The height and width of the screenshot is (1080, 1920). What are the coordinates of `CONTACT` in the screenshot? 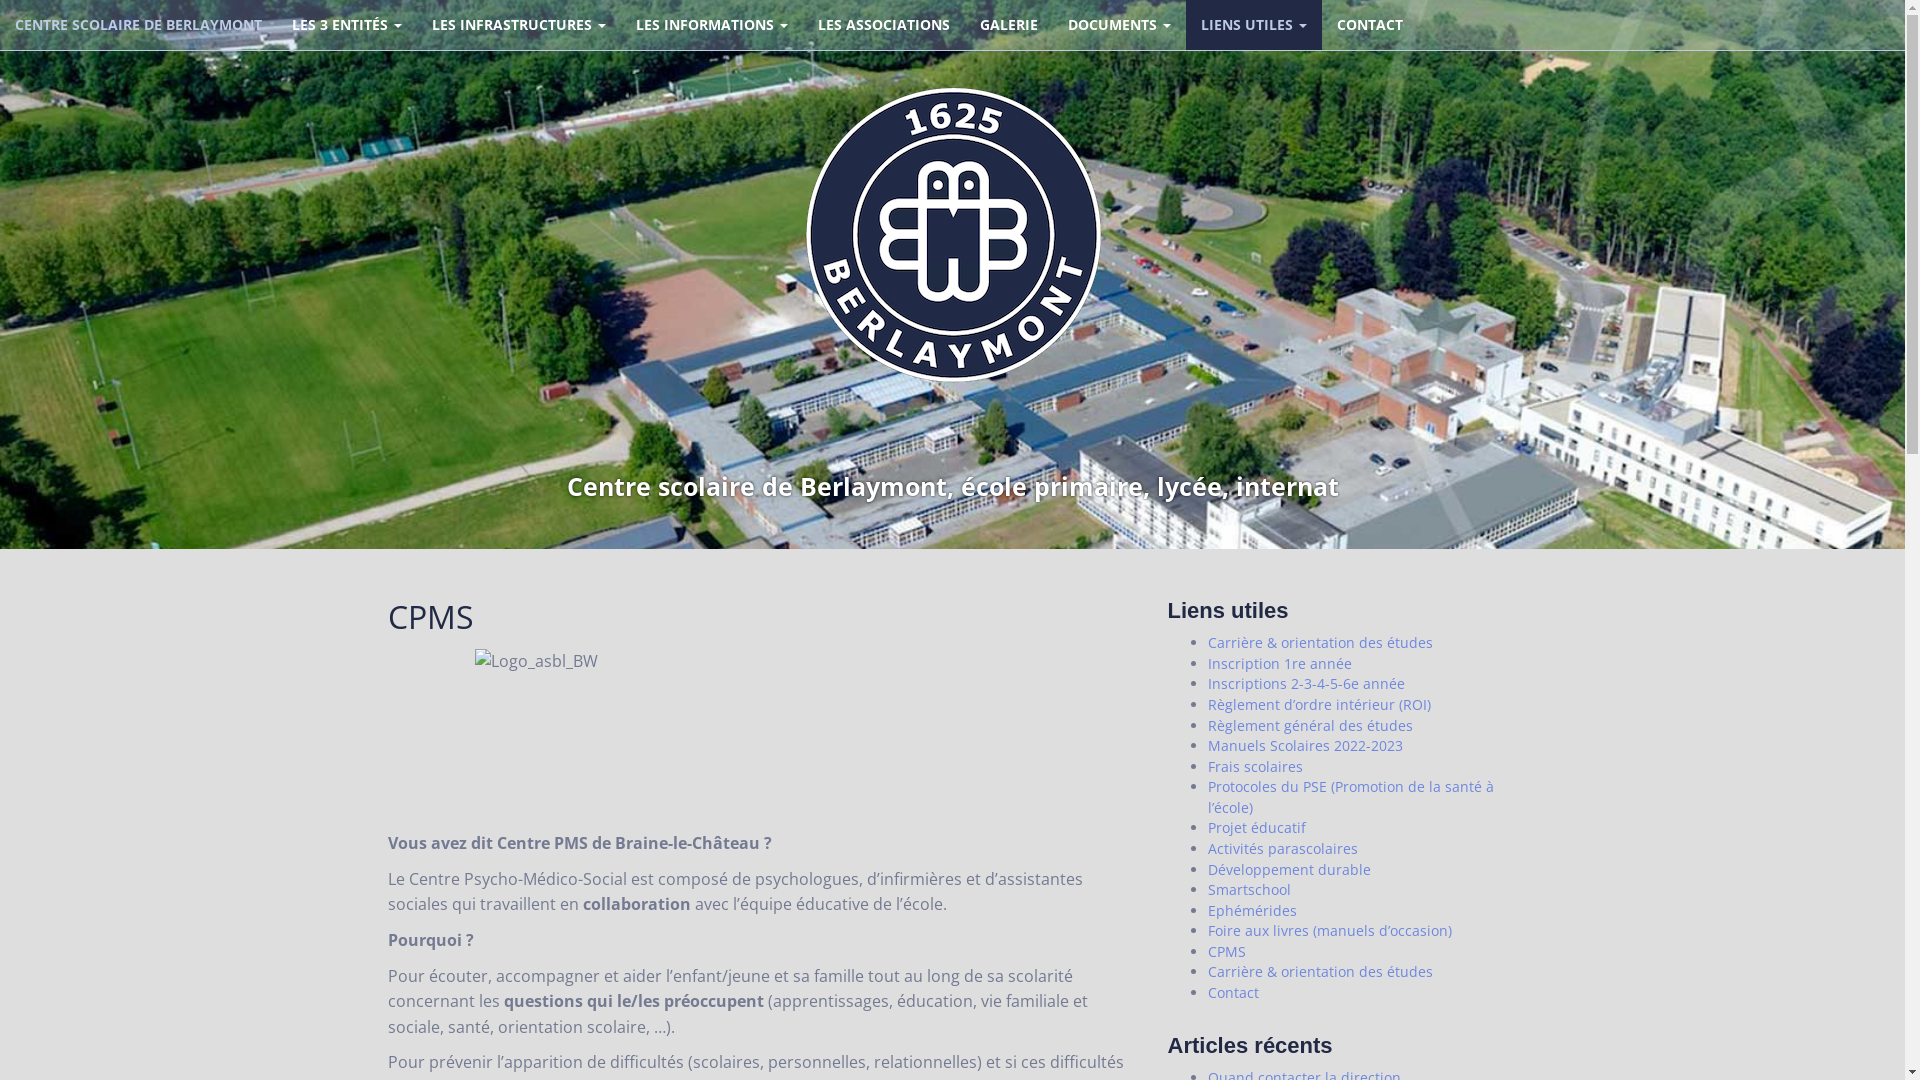 It's located at (1370, 25).